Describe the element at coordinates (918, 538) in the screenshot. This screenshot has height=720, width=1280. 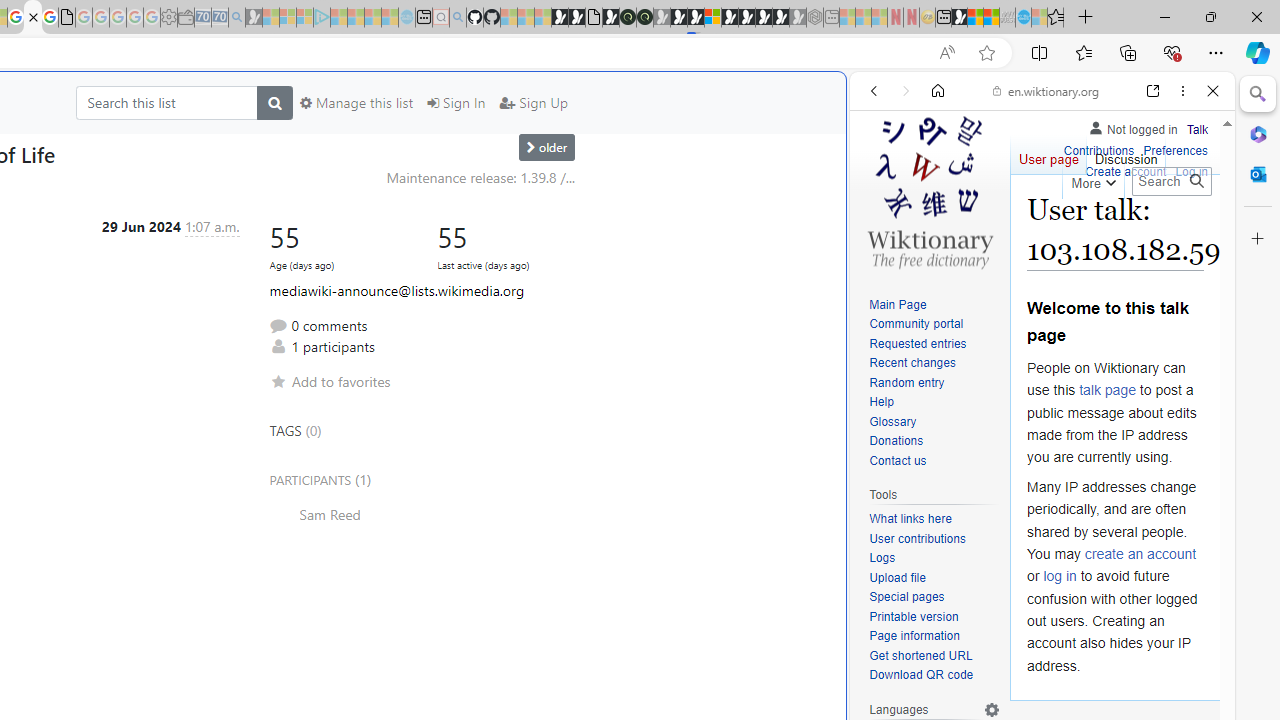
I see `User contributions` at that location.